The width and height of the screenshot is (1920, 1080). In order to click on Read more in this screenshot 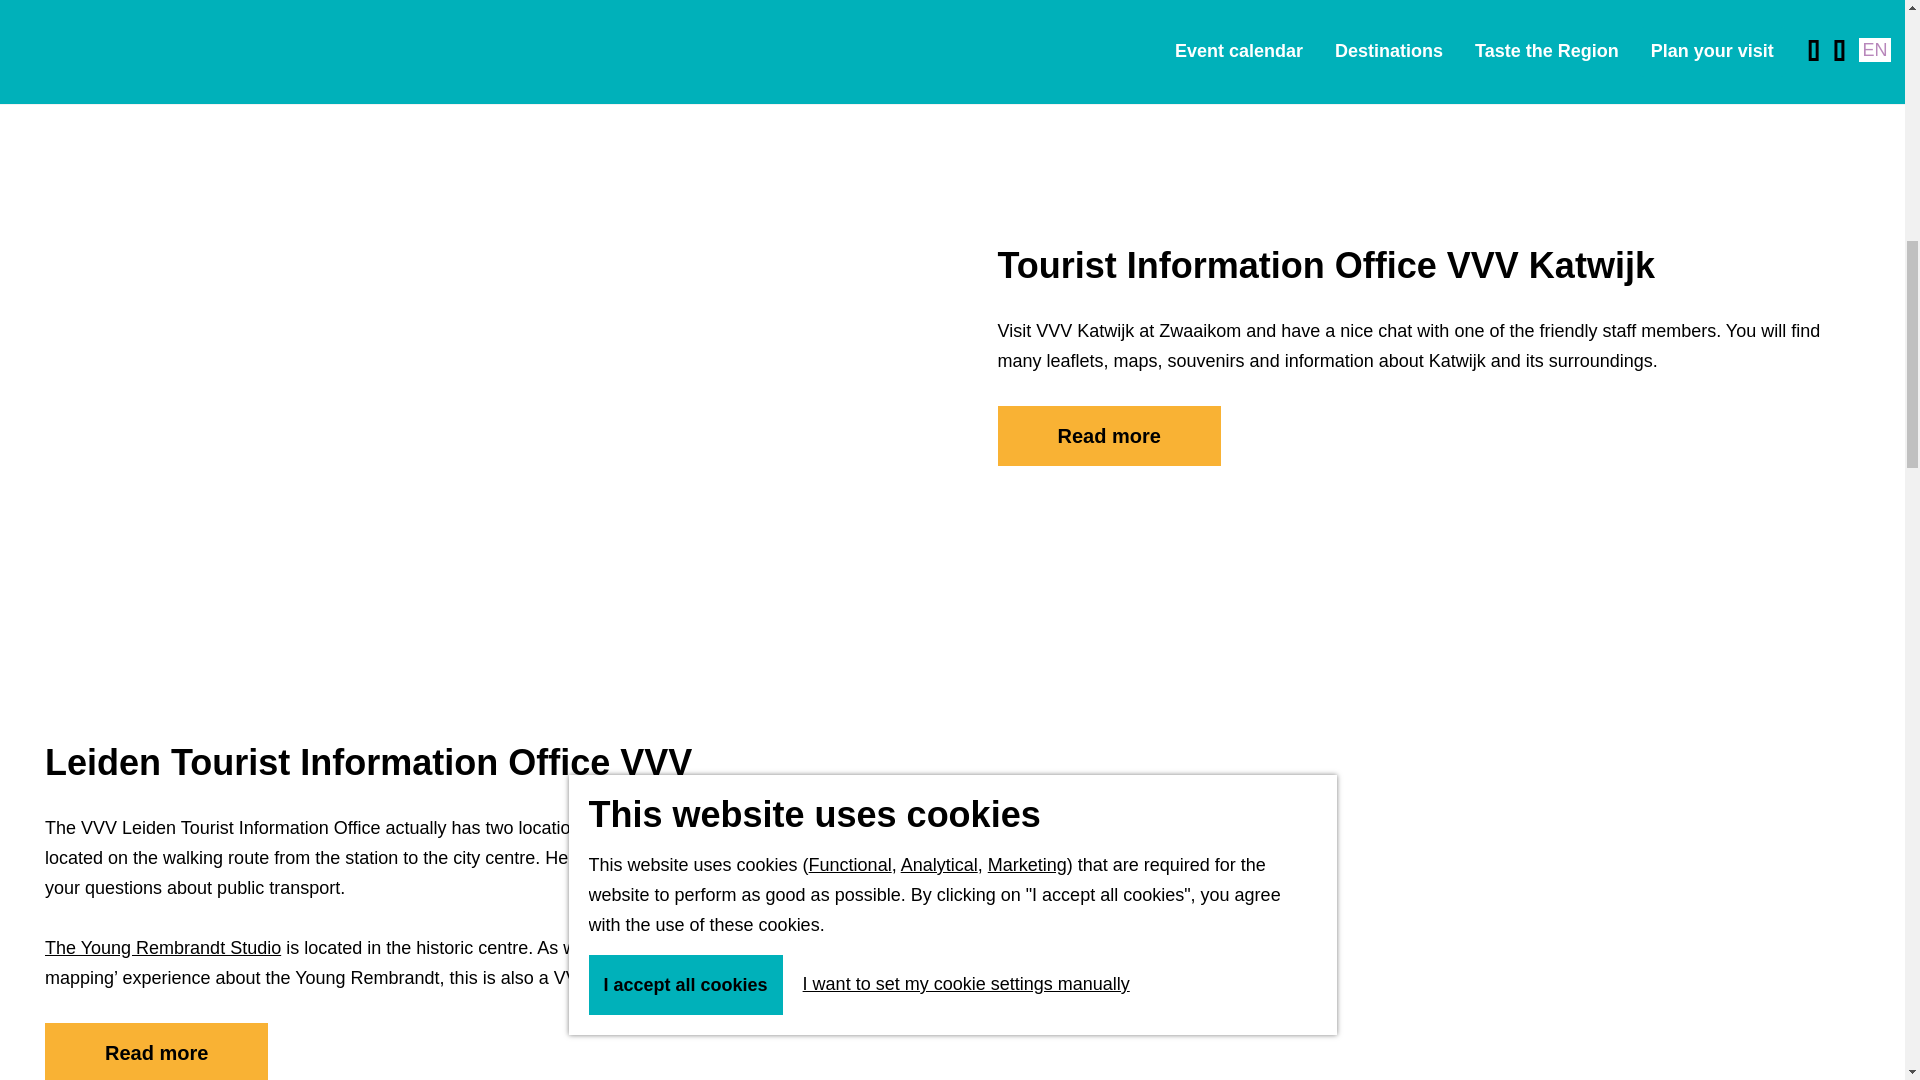, I will do `click(156, 1050)`.